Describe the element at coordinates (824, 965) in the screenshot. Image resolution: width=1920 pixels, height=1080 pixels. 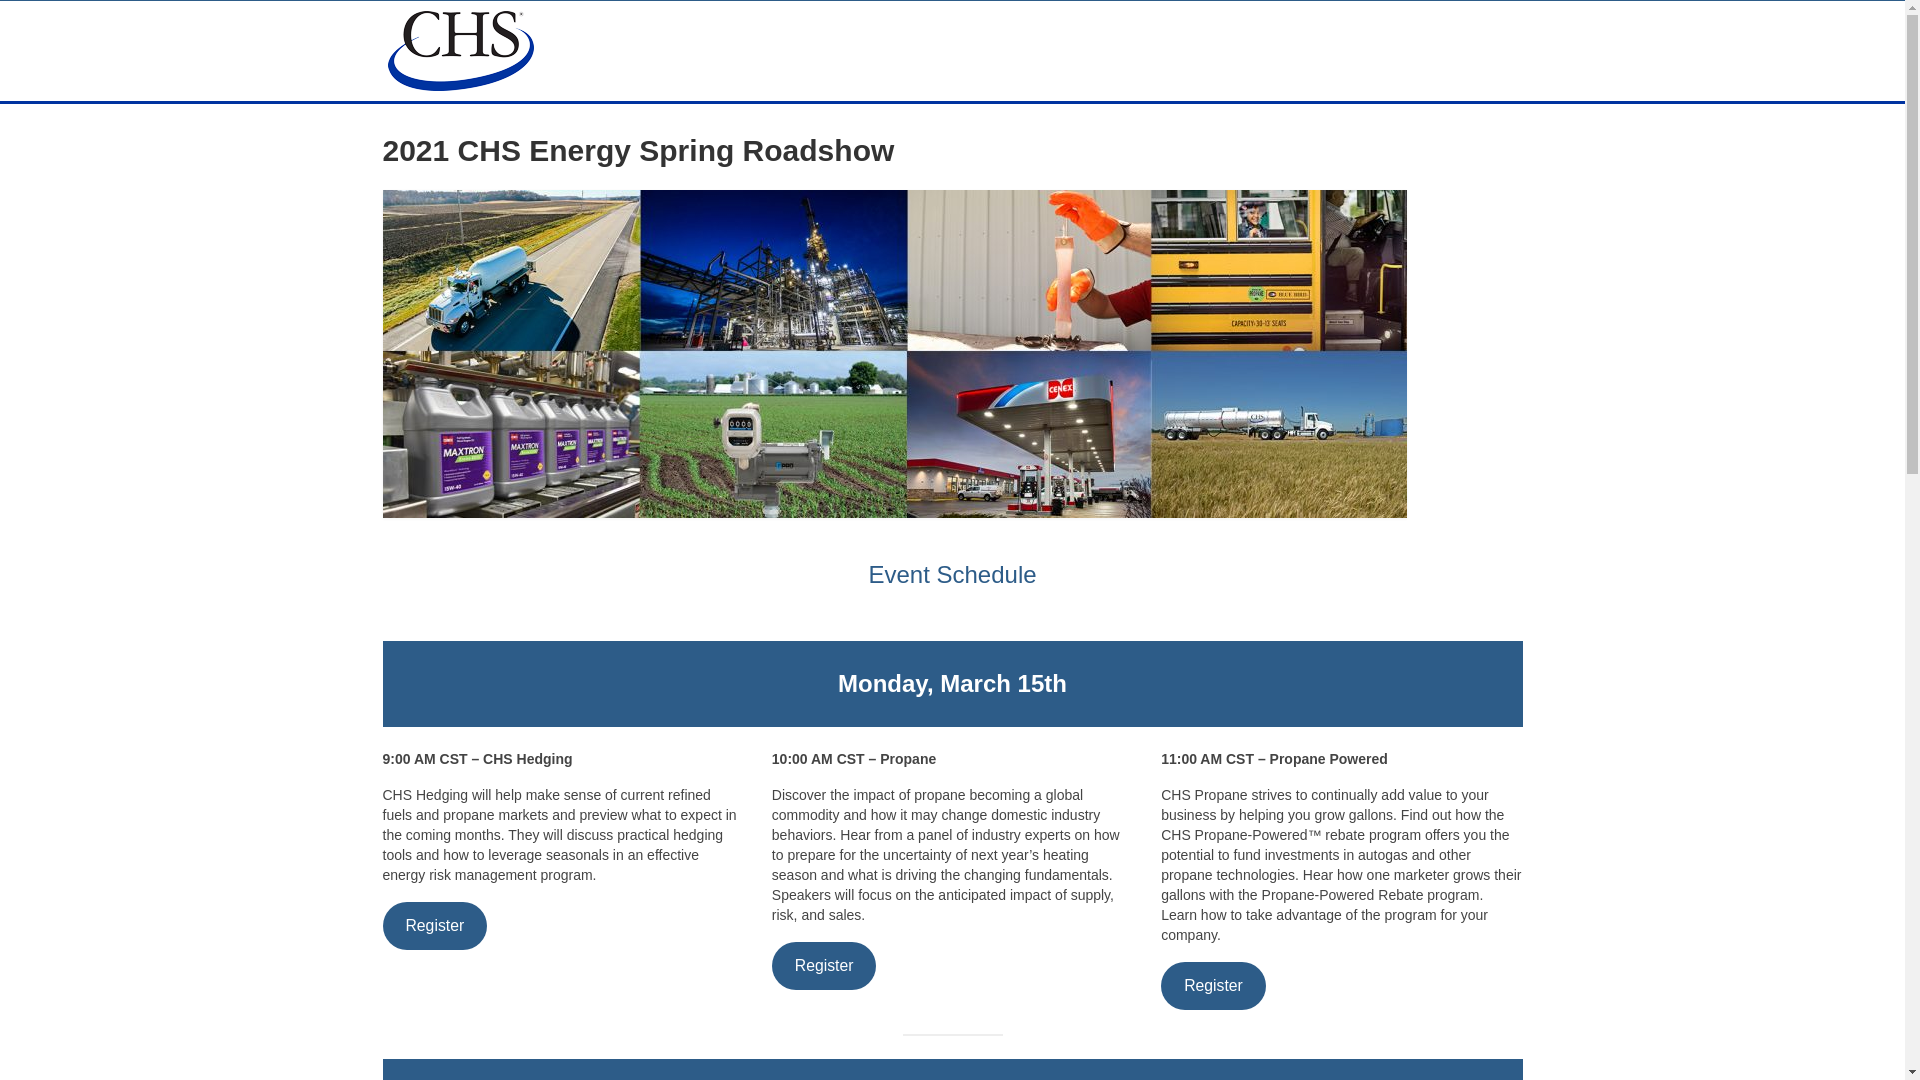
I see `Register` at that location.